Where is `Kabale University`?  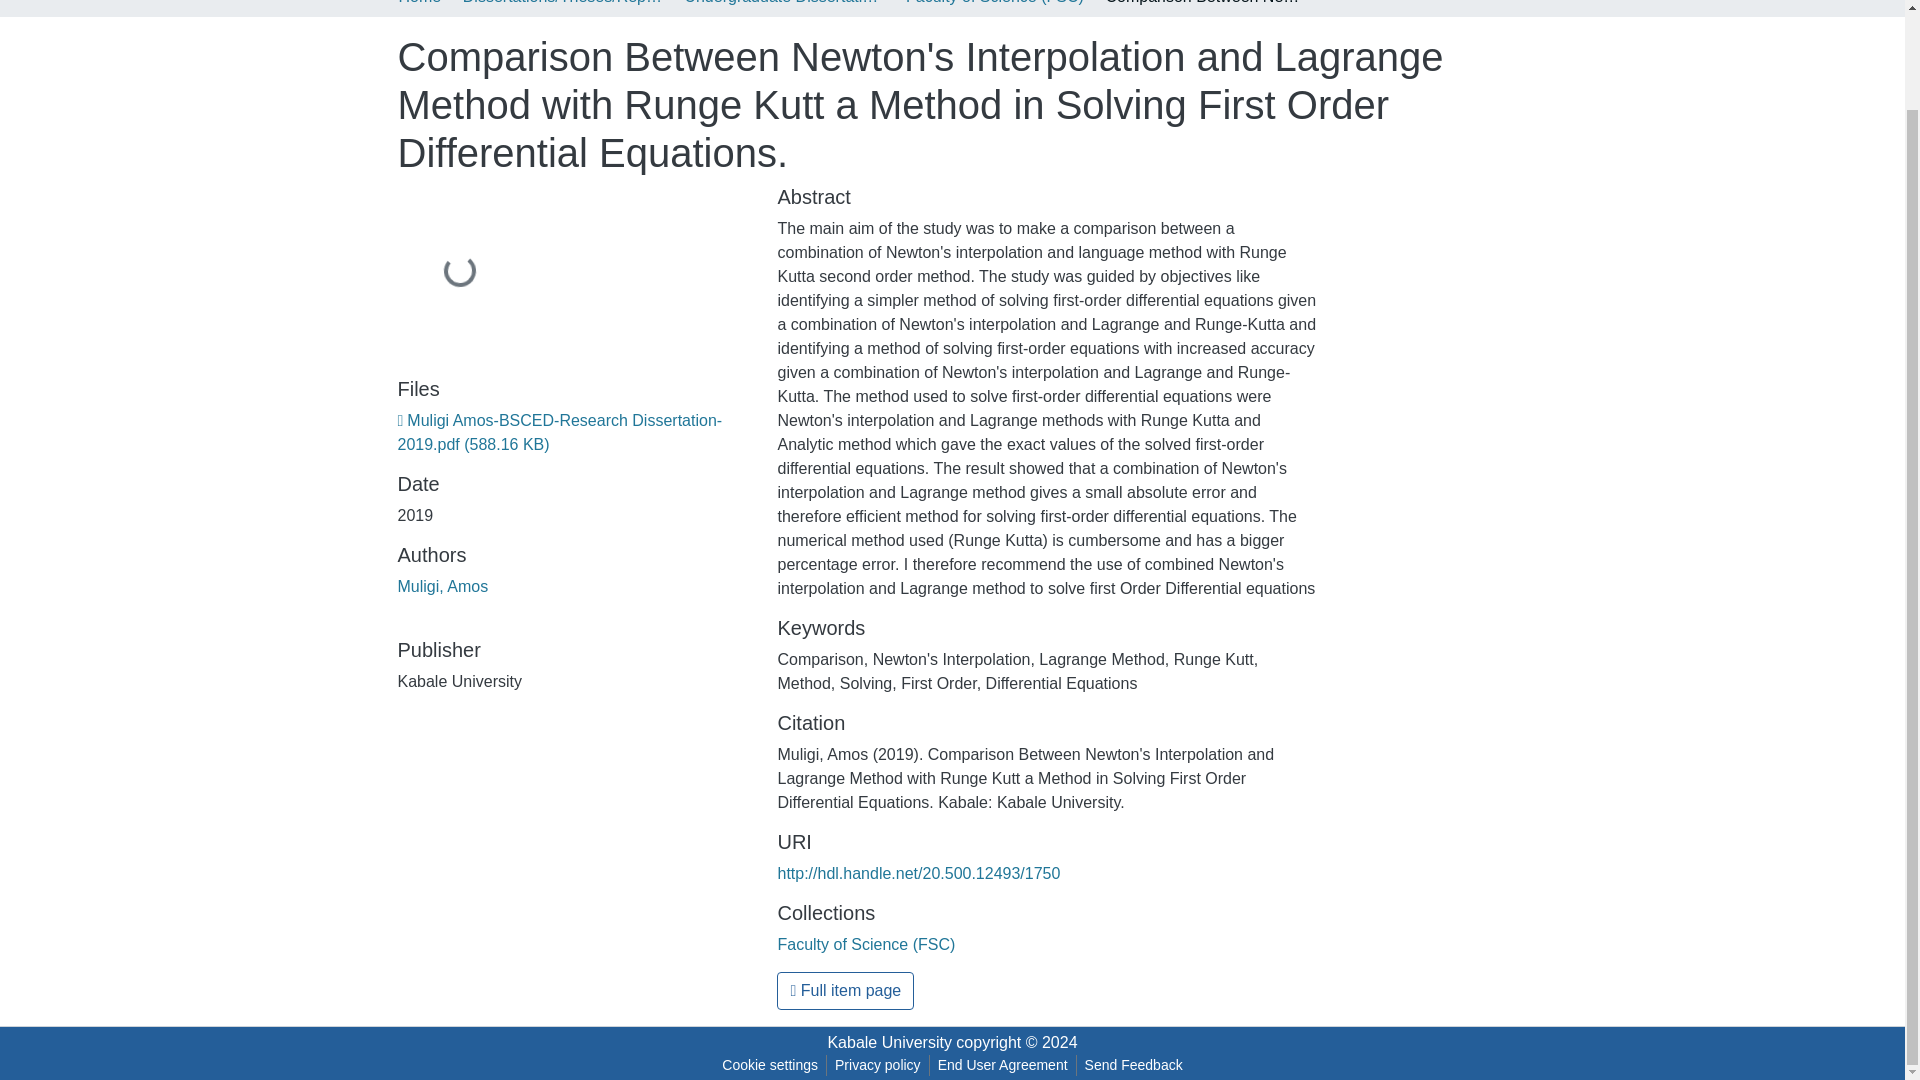 Kabale University is located at coordinates (890, 1042).